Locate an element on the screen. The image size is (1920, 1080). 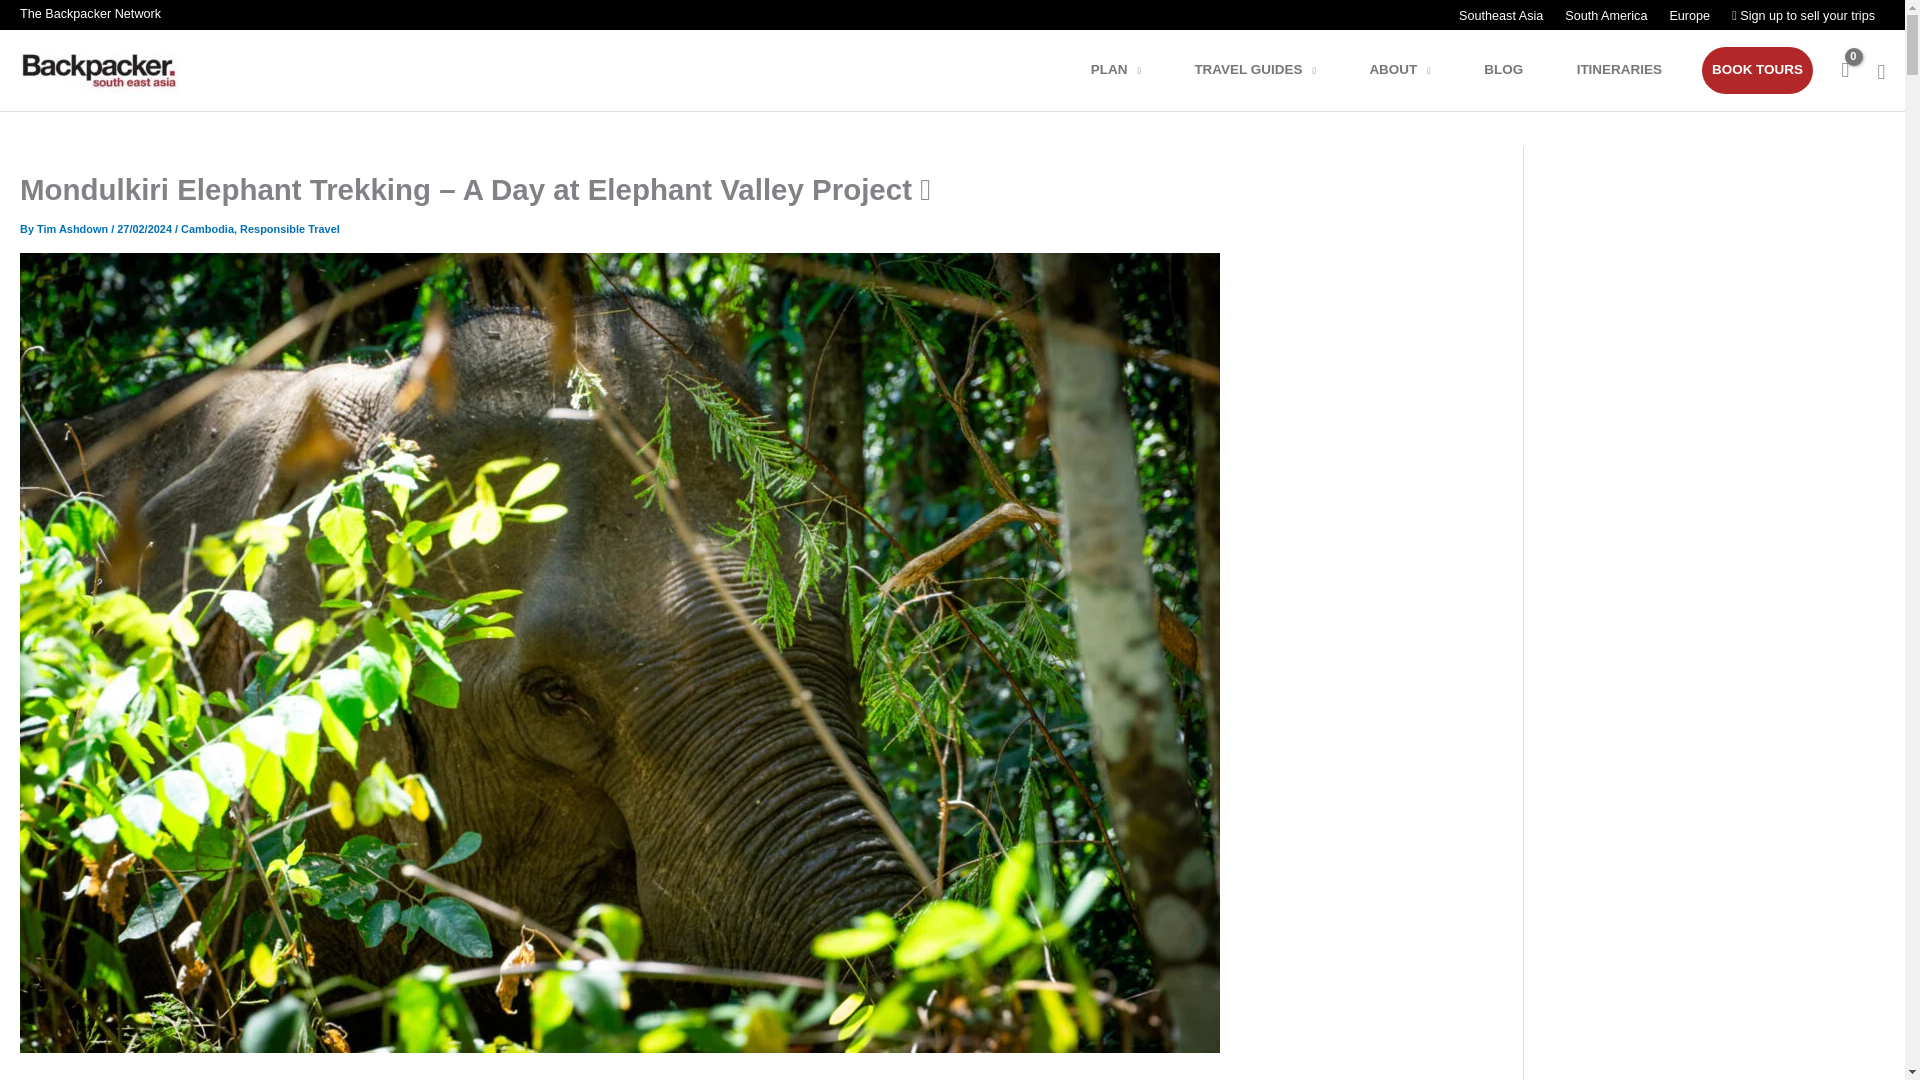
ABOUT is located at coordinates (1412, 70).